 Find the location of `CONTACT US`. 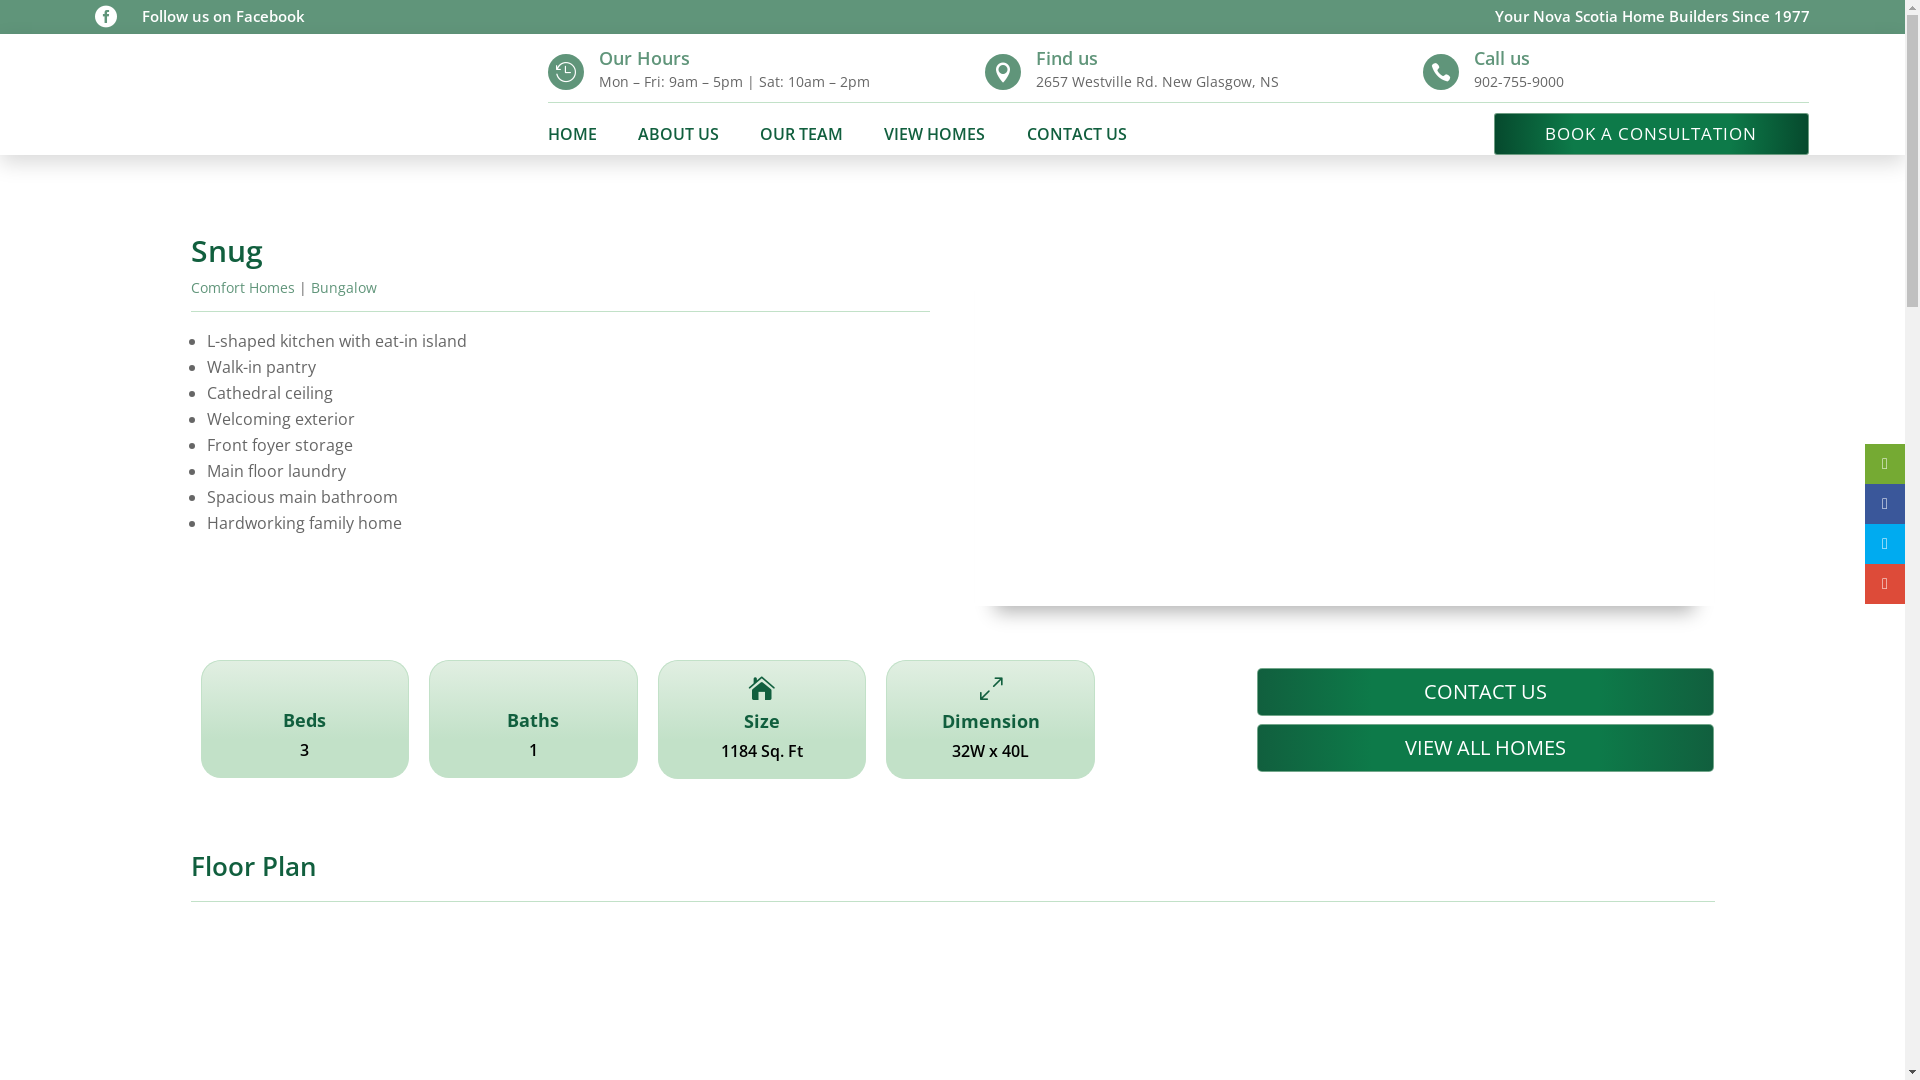

CONTACT US is located at coordinates (1077, 138).